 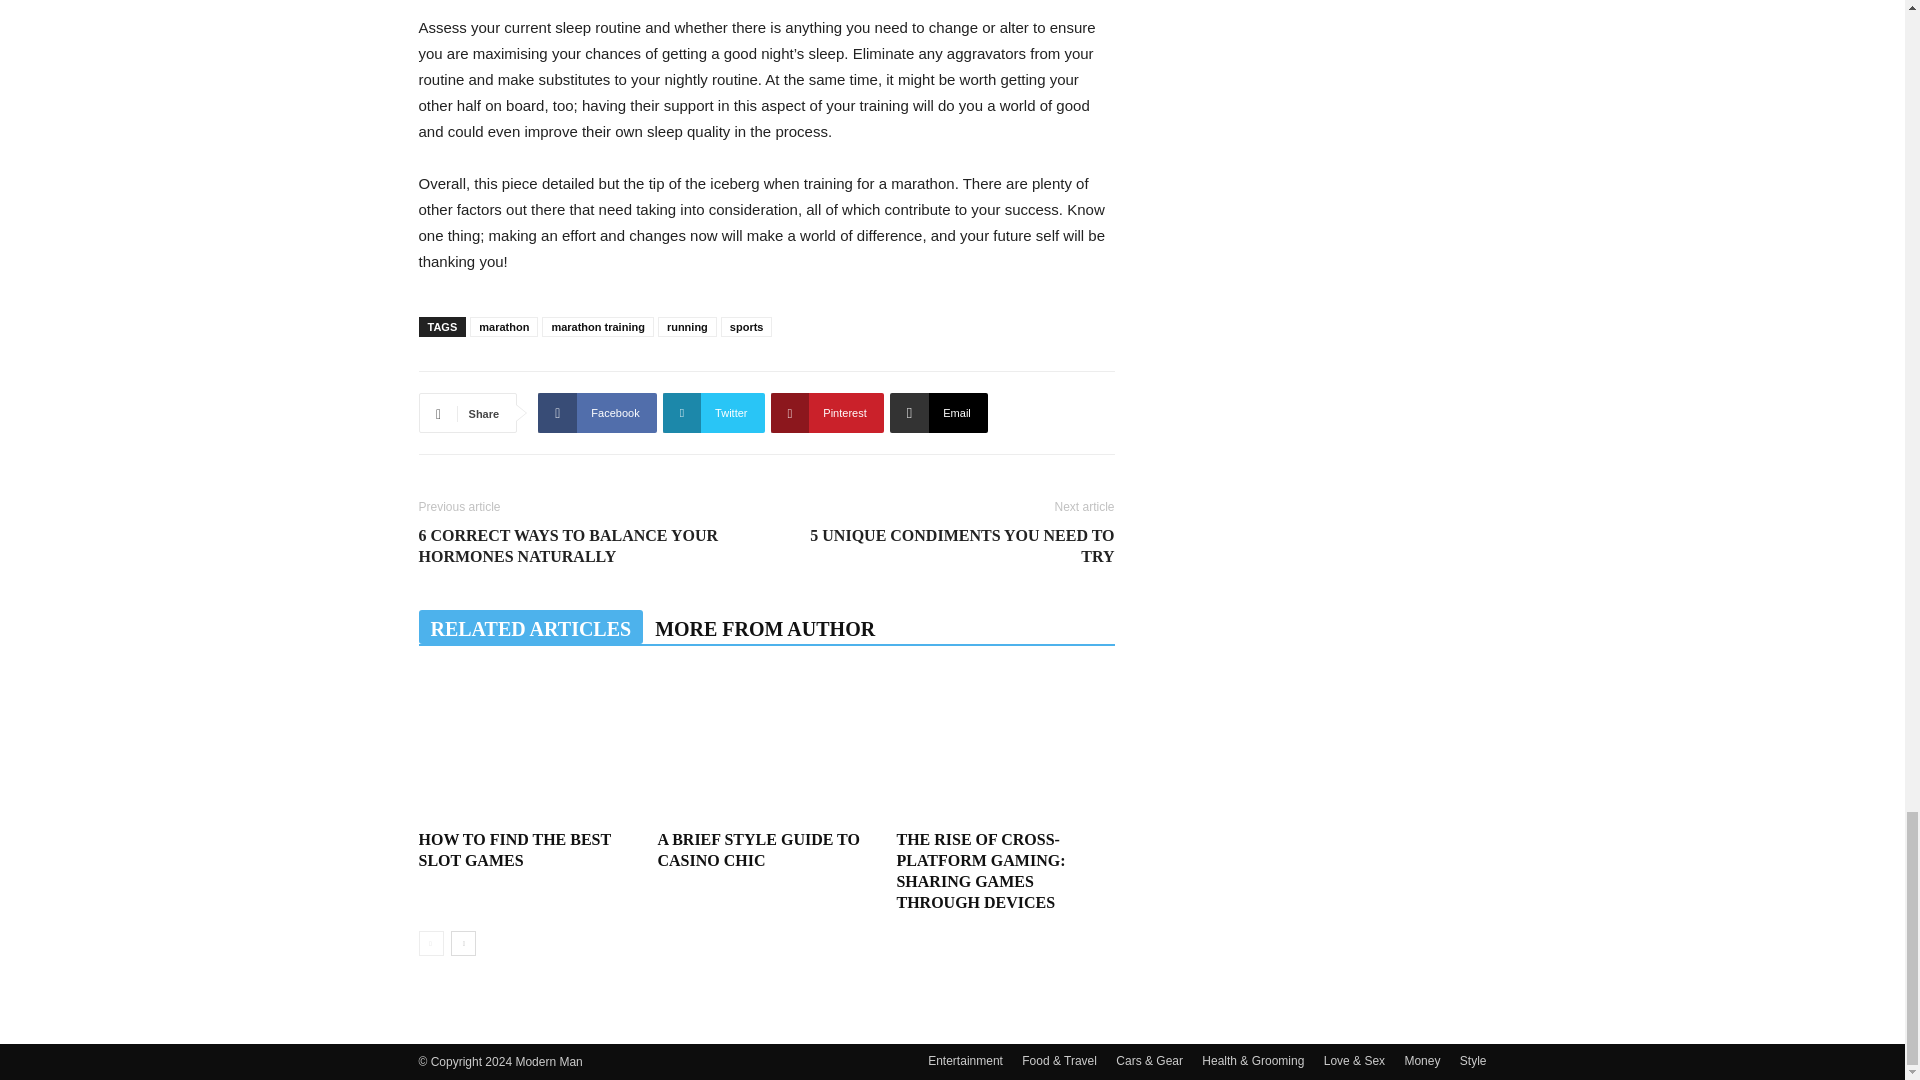 I want to click on How to find the best slot games, so click(x=514, y=850).